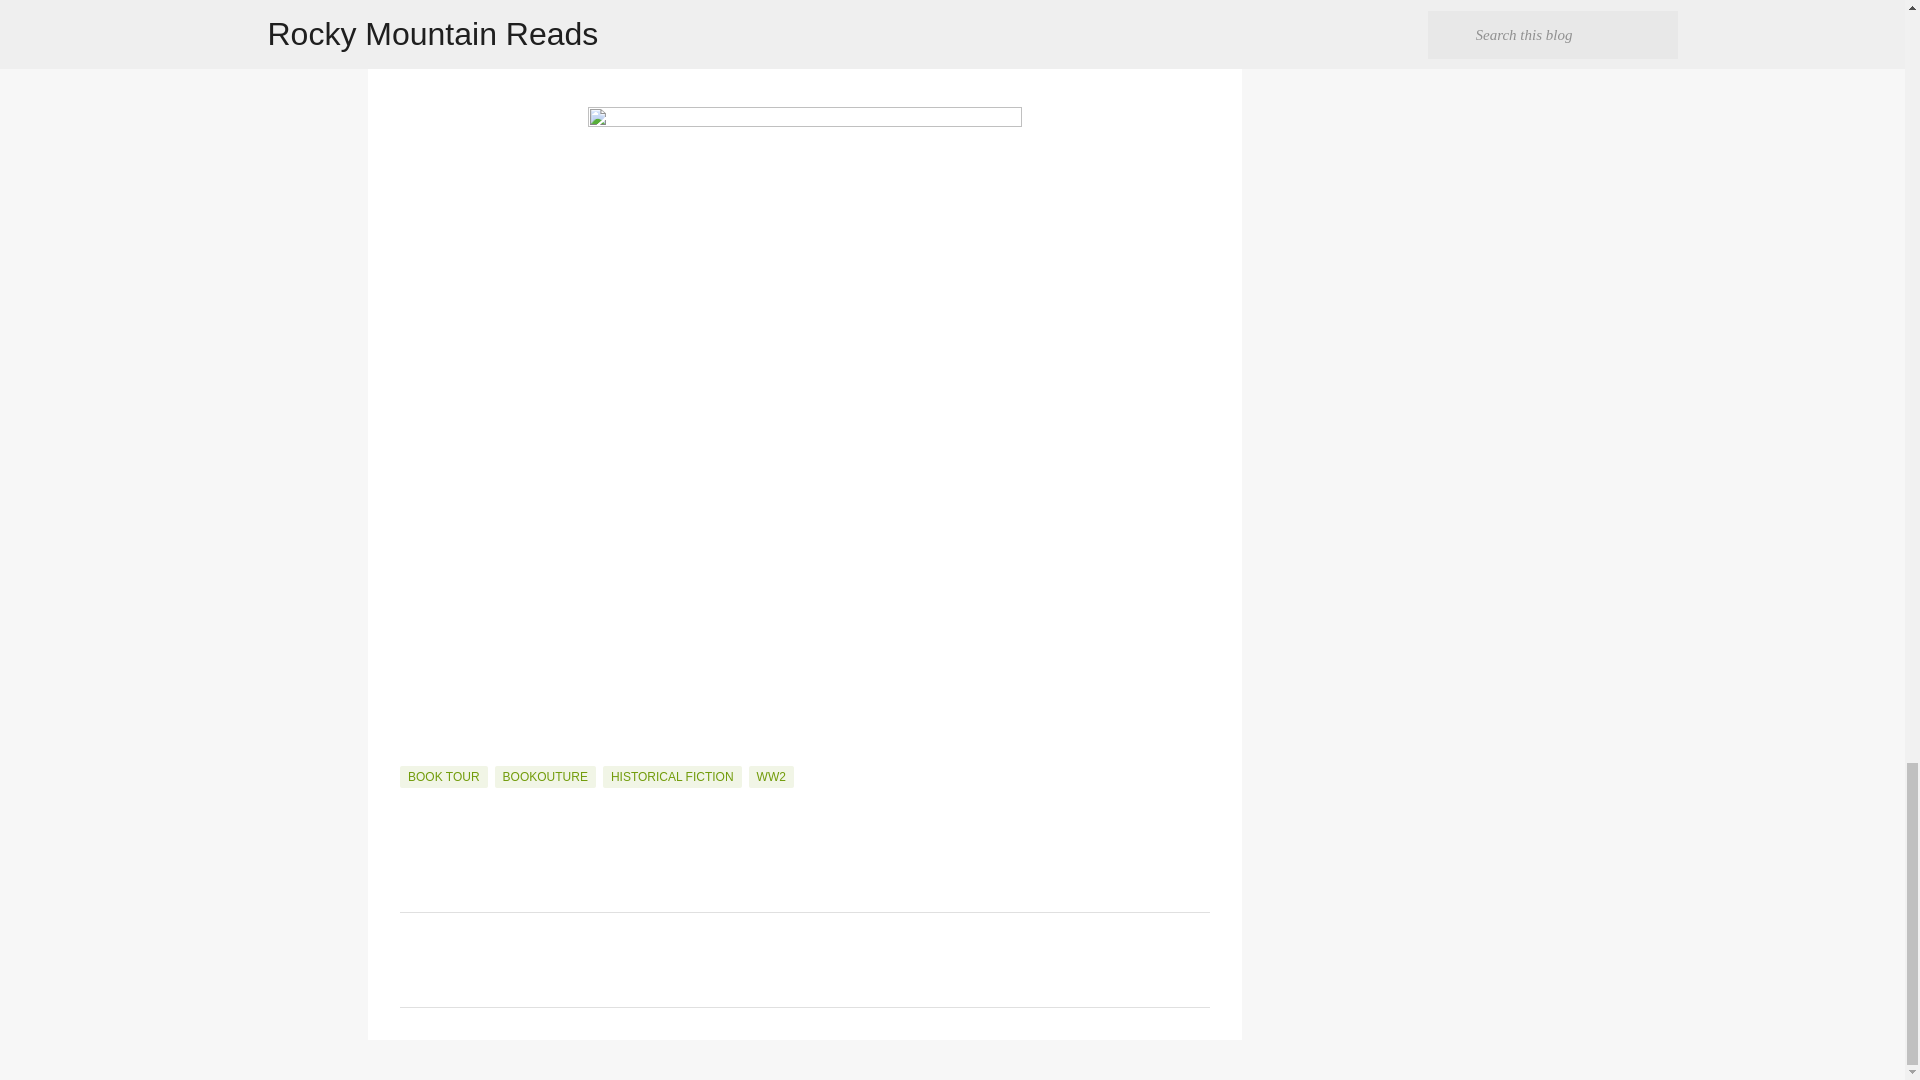  Describe the element at coordinates (771, 776) in the screenshot. I see `WW2` at that location.